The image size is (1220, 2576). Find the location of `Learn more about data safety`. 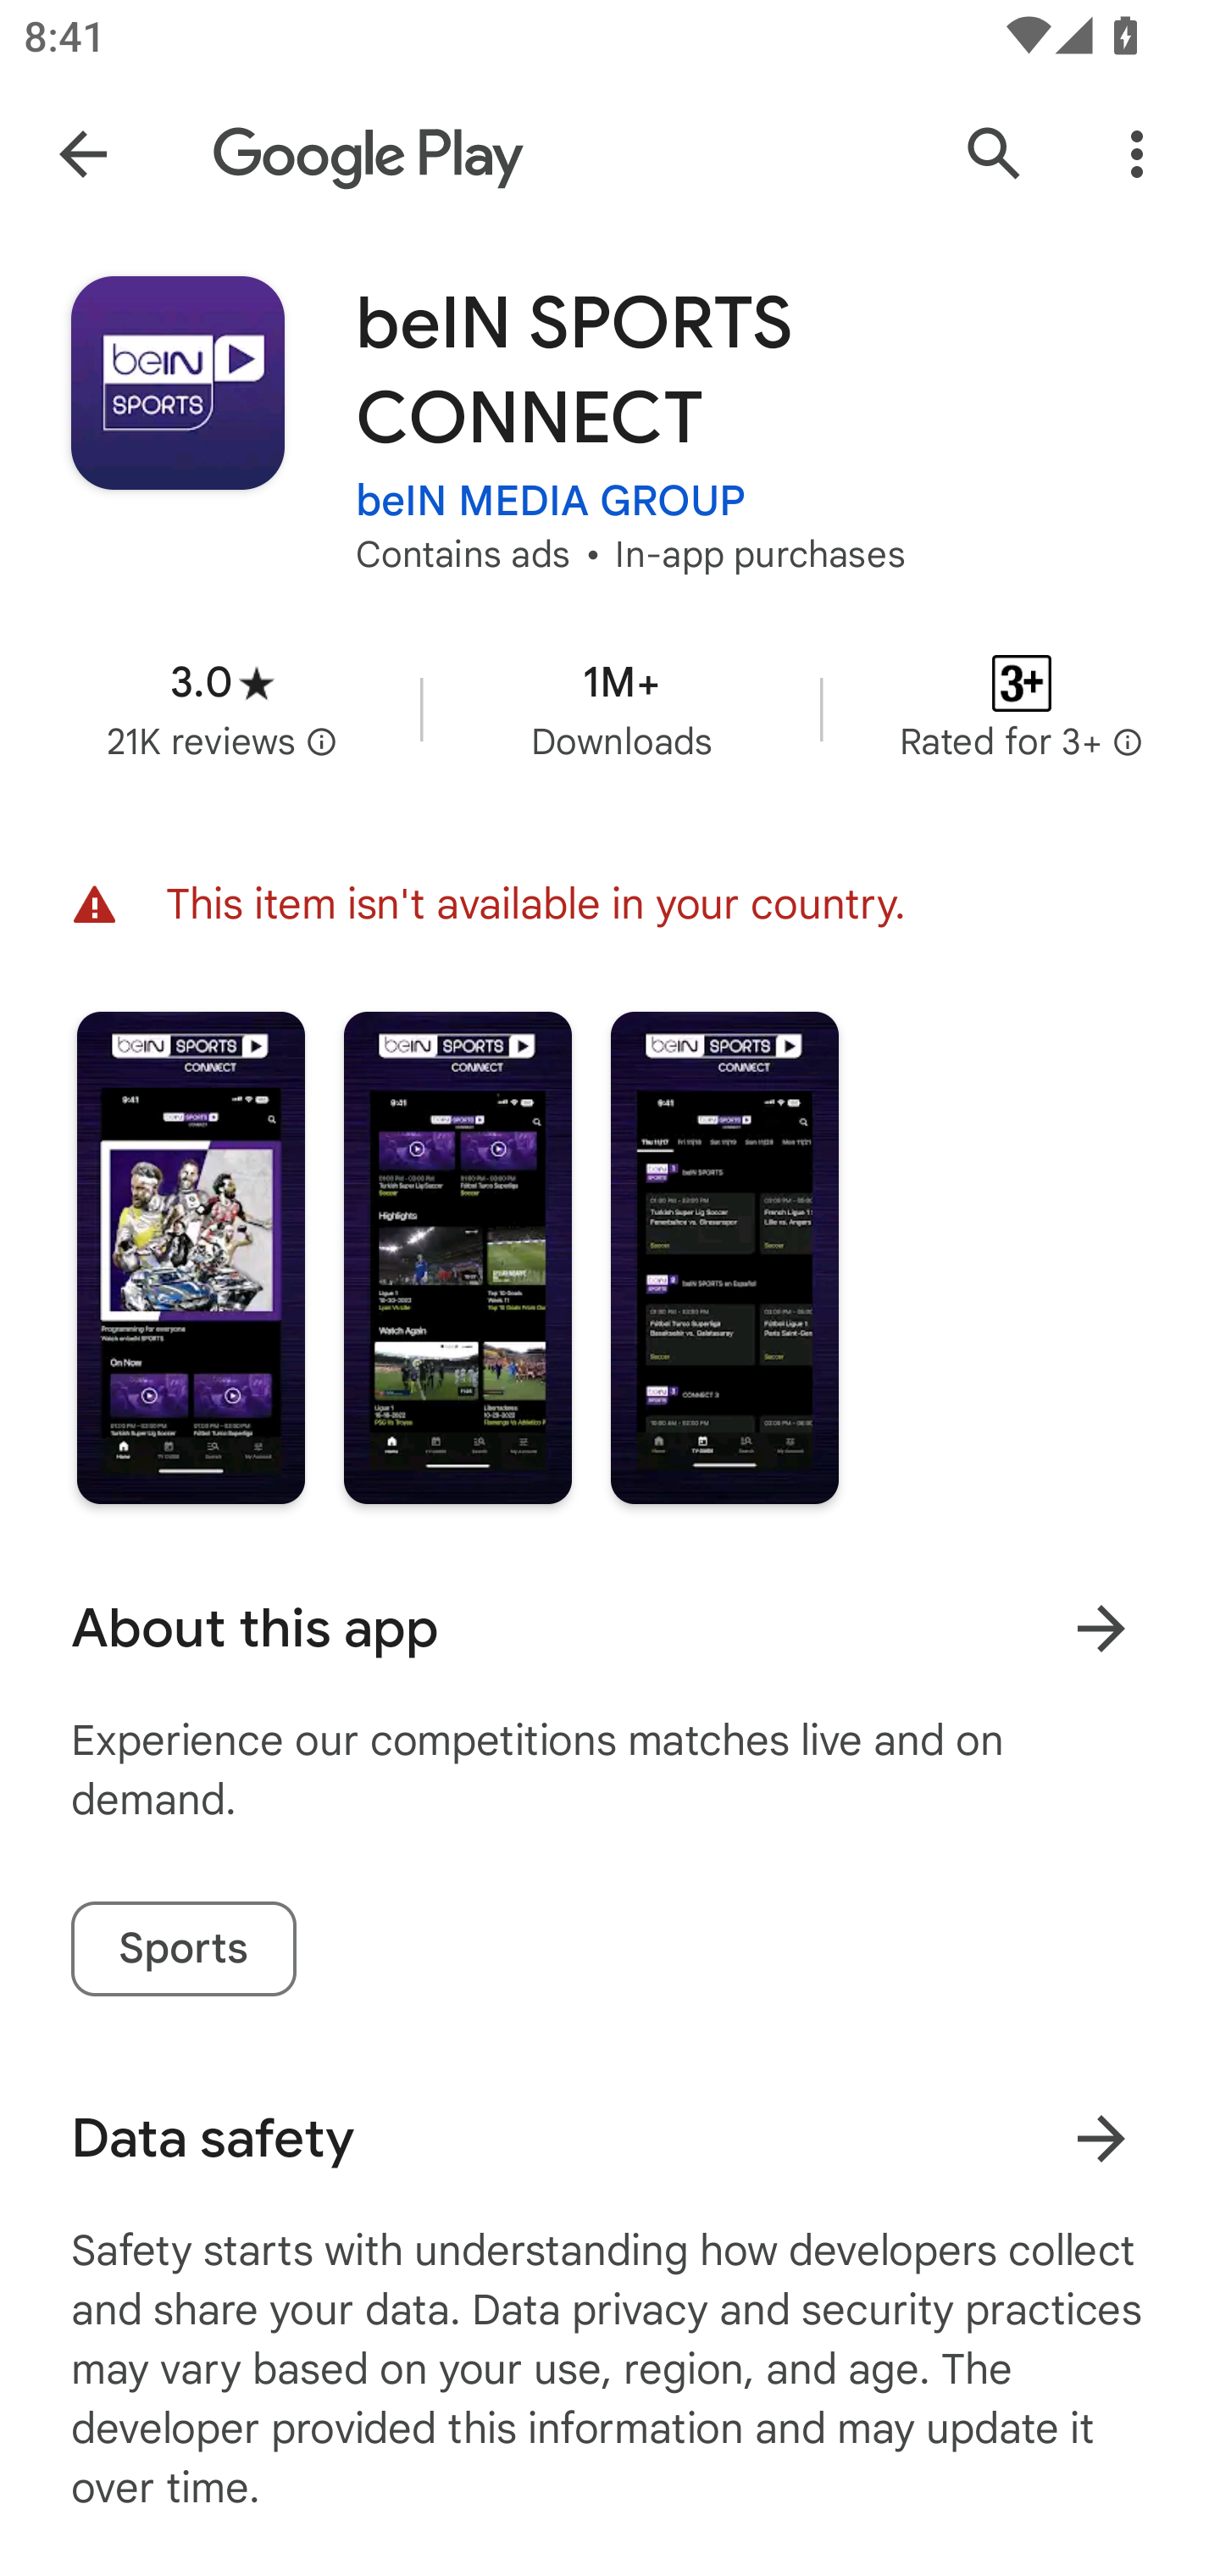

Learn more about data safety is located at coordinates (1101, 2139).